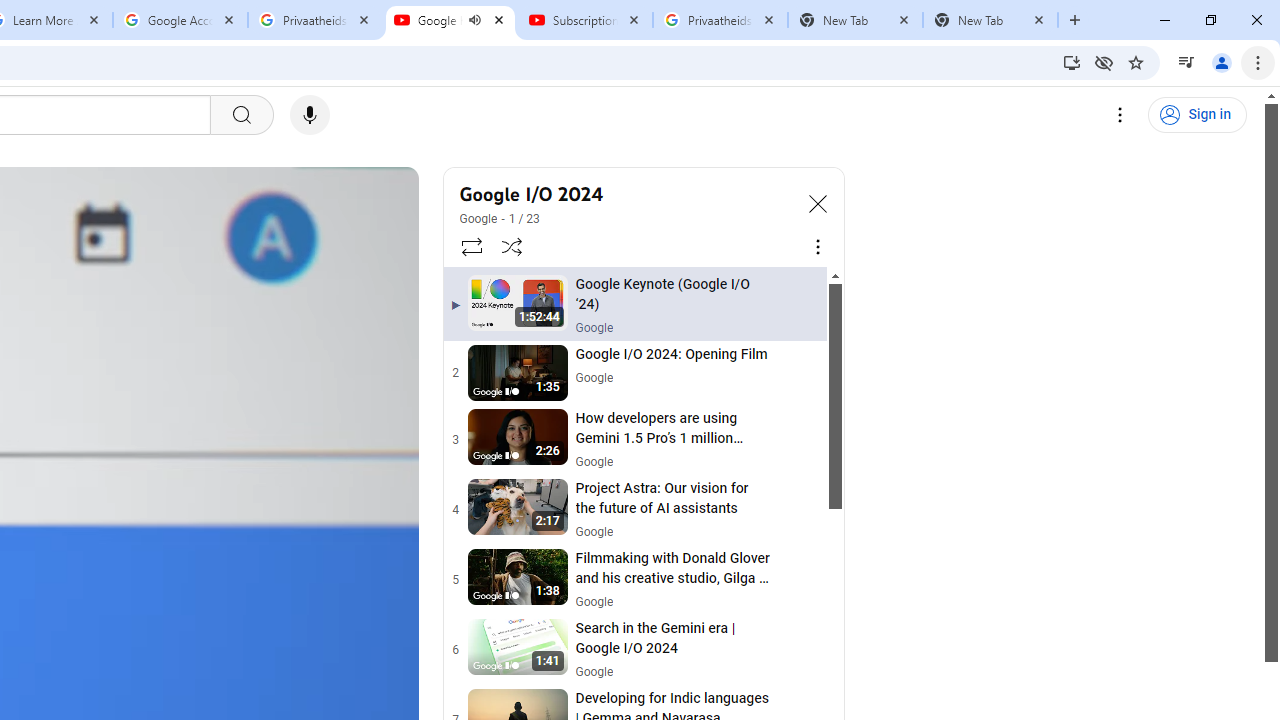 The image size is (1280, 720). Describe the element at coordinates (512, 246) in the screenshot. I see `Shuffle playlist` at that location.